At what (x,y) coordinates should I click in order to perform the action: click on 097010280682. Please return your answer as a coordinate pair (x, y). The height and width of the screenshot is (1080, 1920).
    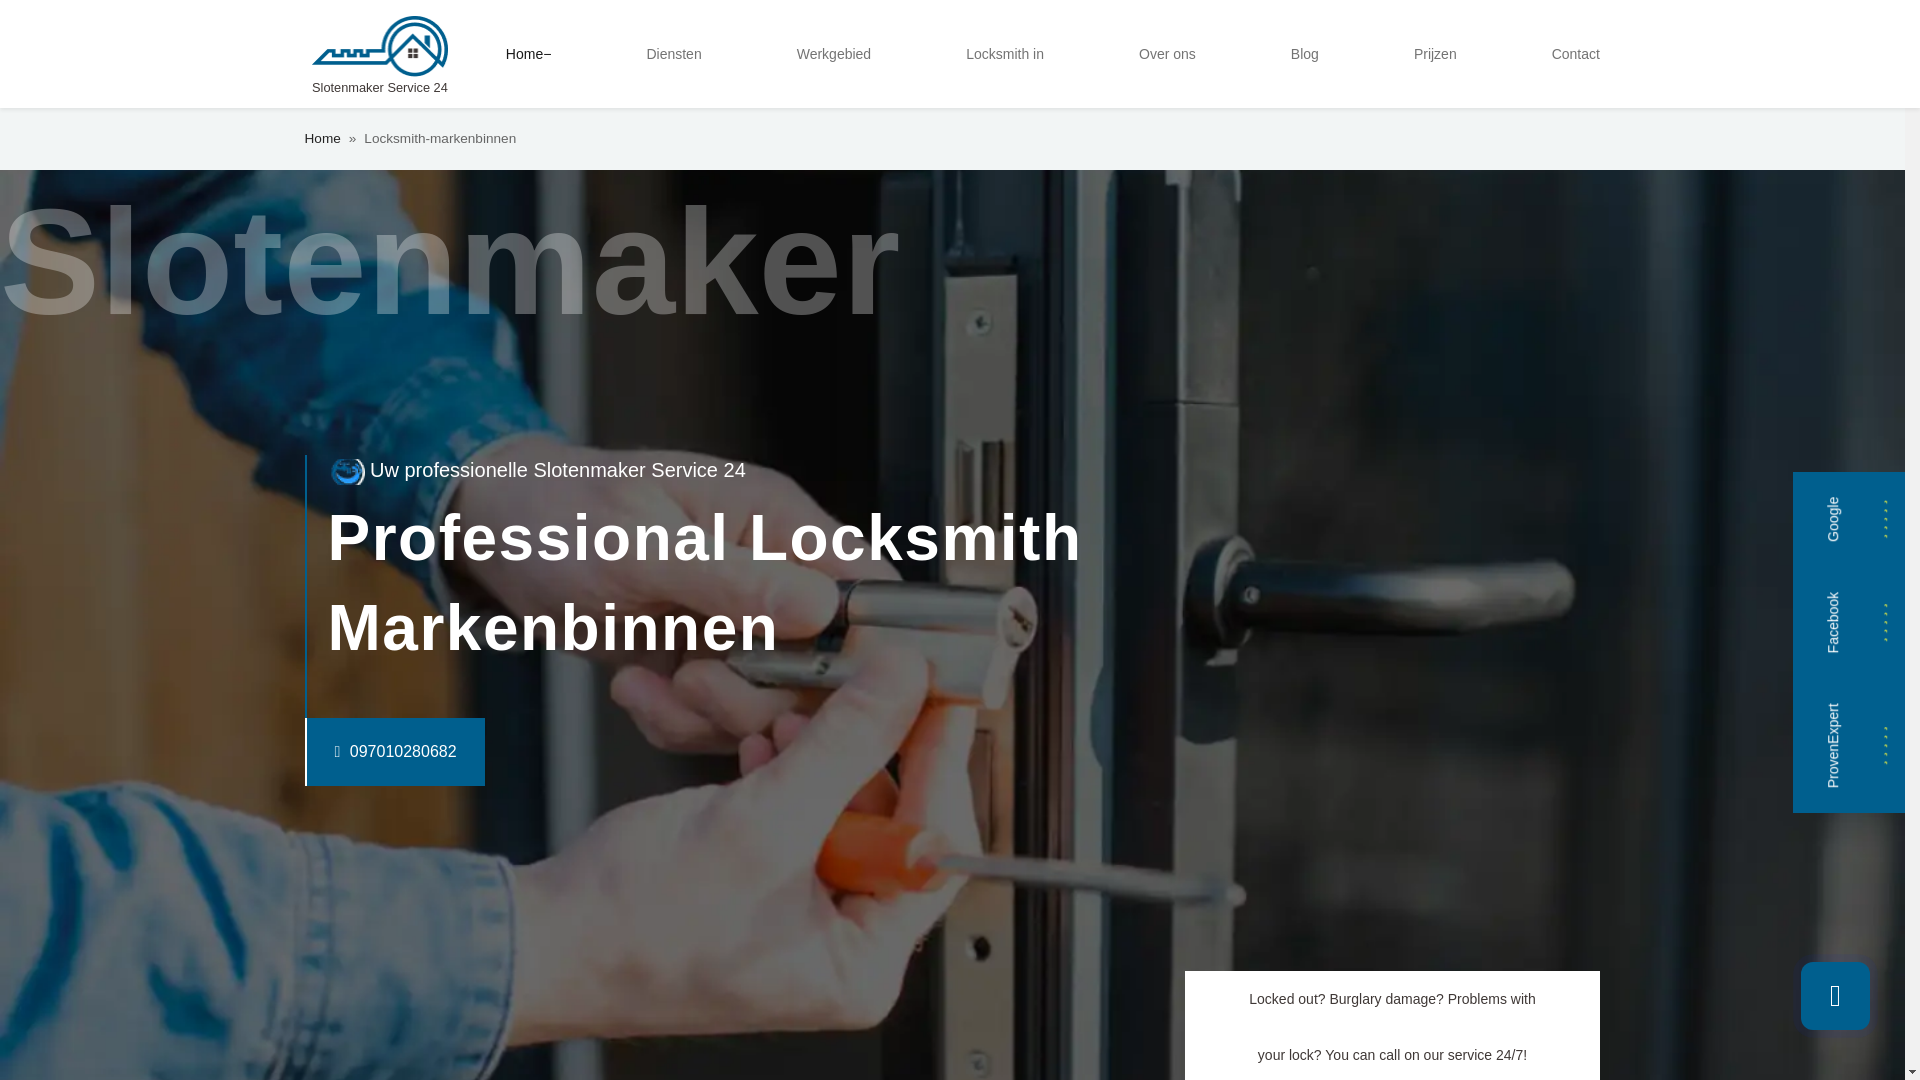
    Looking at the image, I should click on (354, 752).